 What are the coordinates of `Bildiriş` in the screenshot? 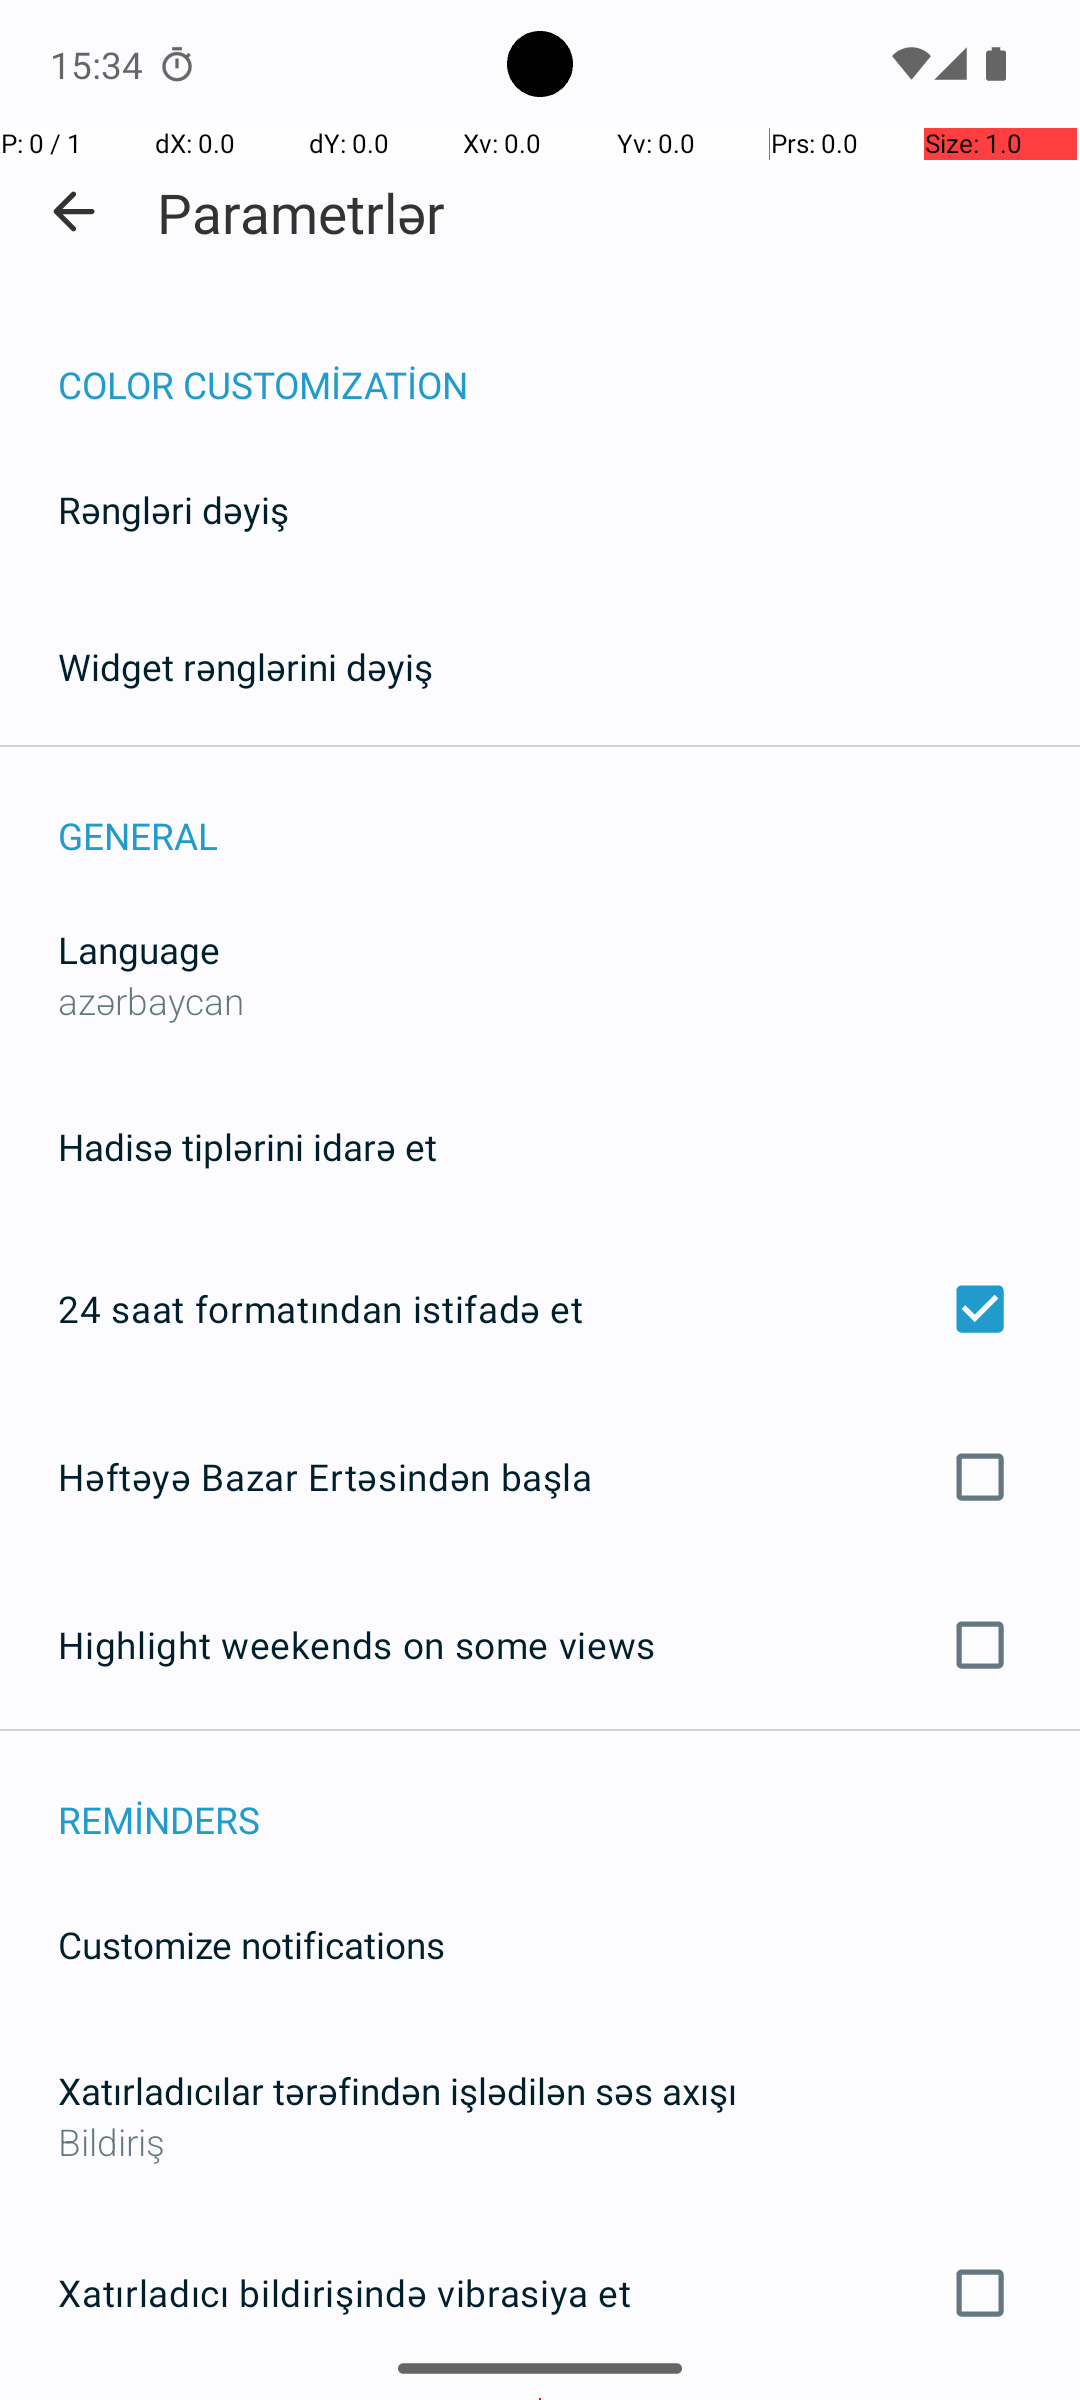 It's located at (540, 2142).